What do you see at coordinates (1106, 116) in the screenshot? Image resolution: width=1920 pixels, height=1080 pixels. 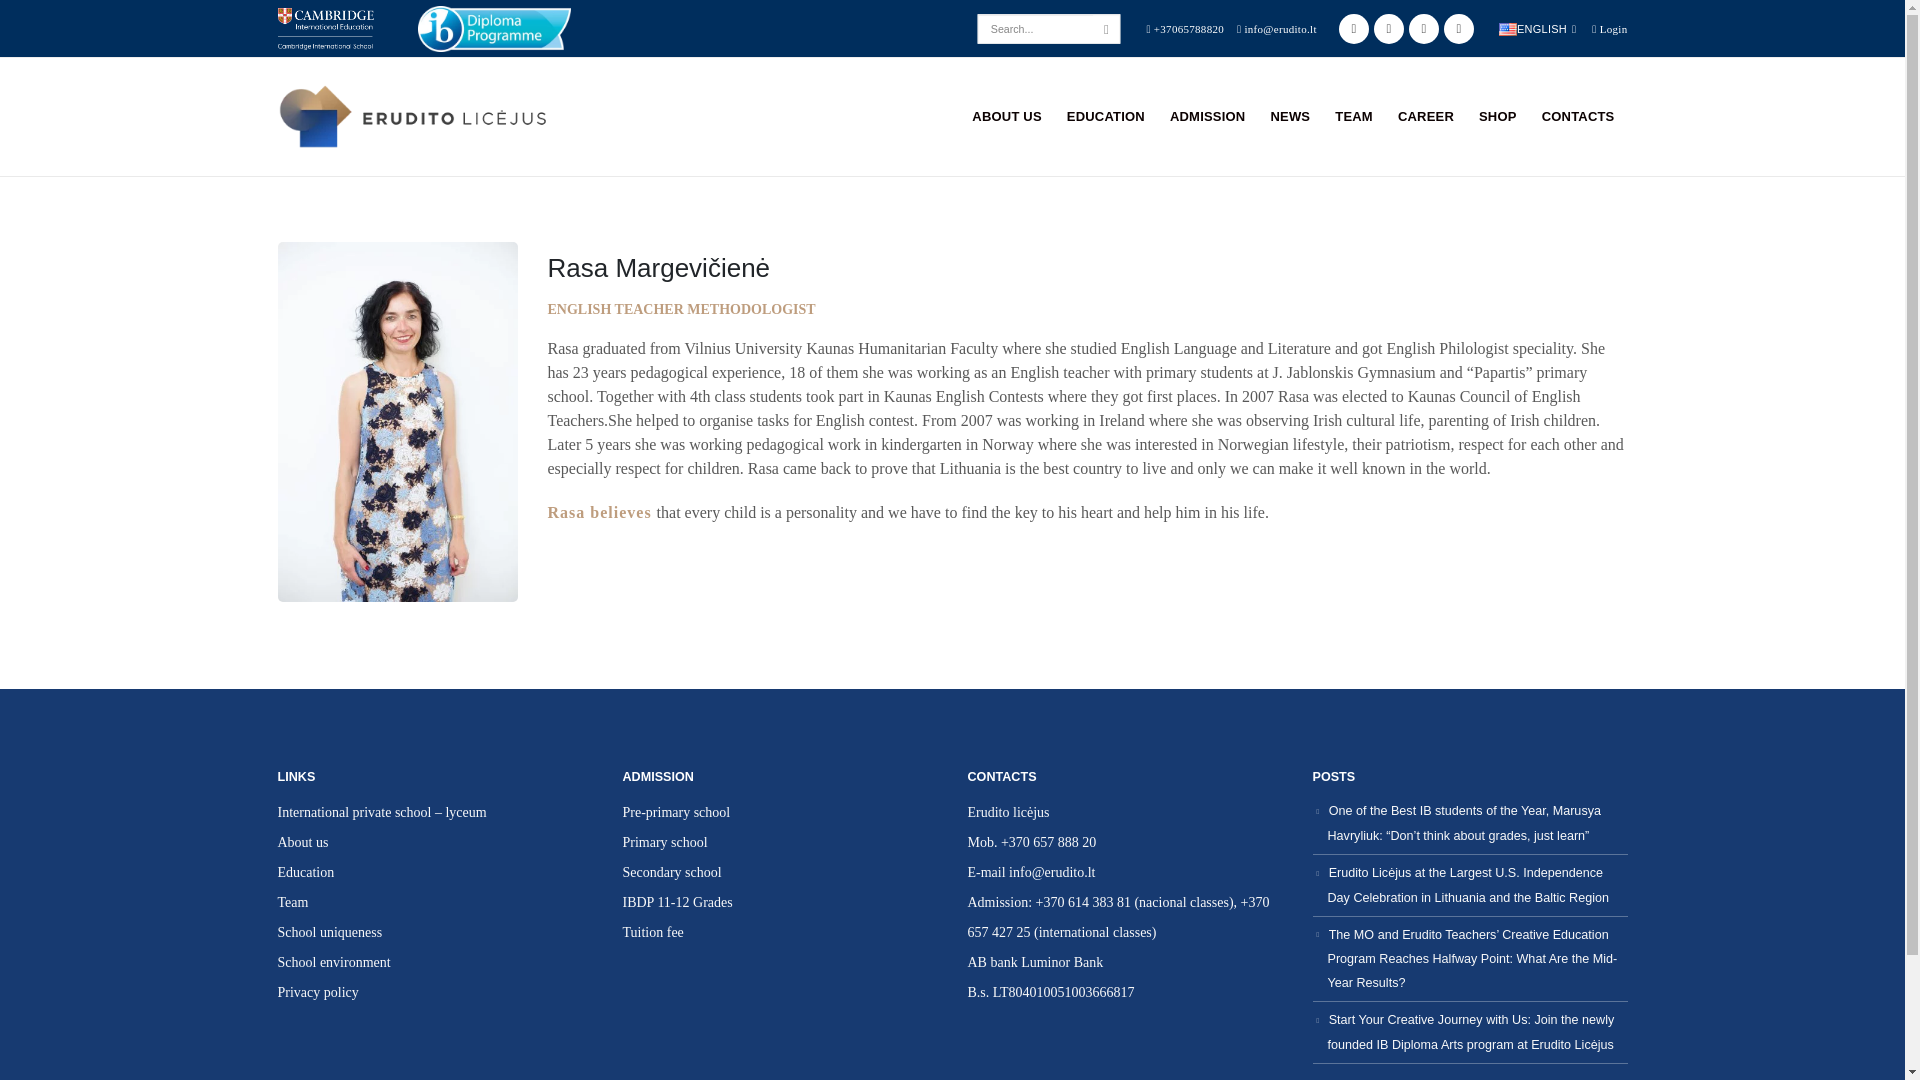 I see `EDUCATION` at bounding box center [1106, 116].